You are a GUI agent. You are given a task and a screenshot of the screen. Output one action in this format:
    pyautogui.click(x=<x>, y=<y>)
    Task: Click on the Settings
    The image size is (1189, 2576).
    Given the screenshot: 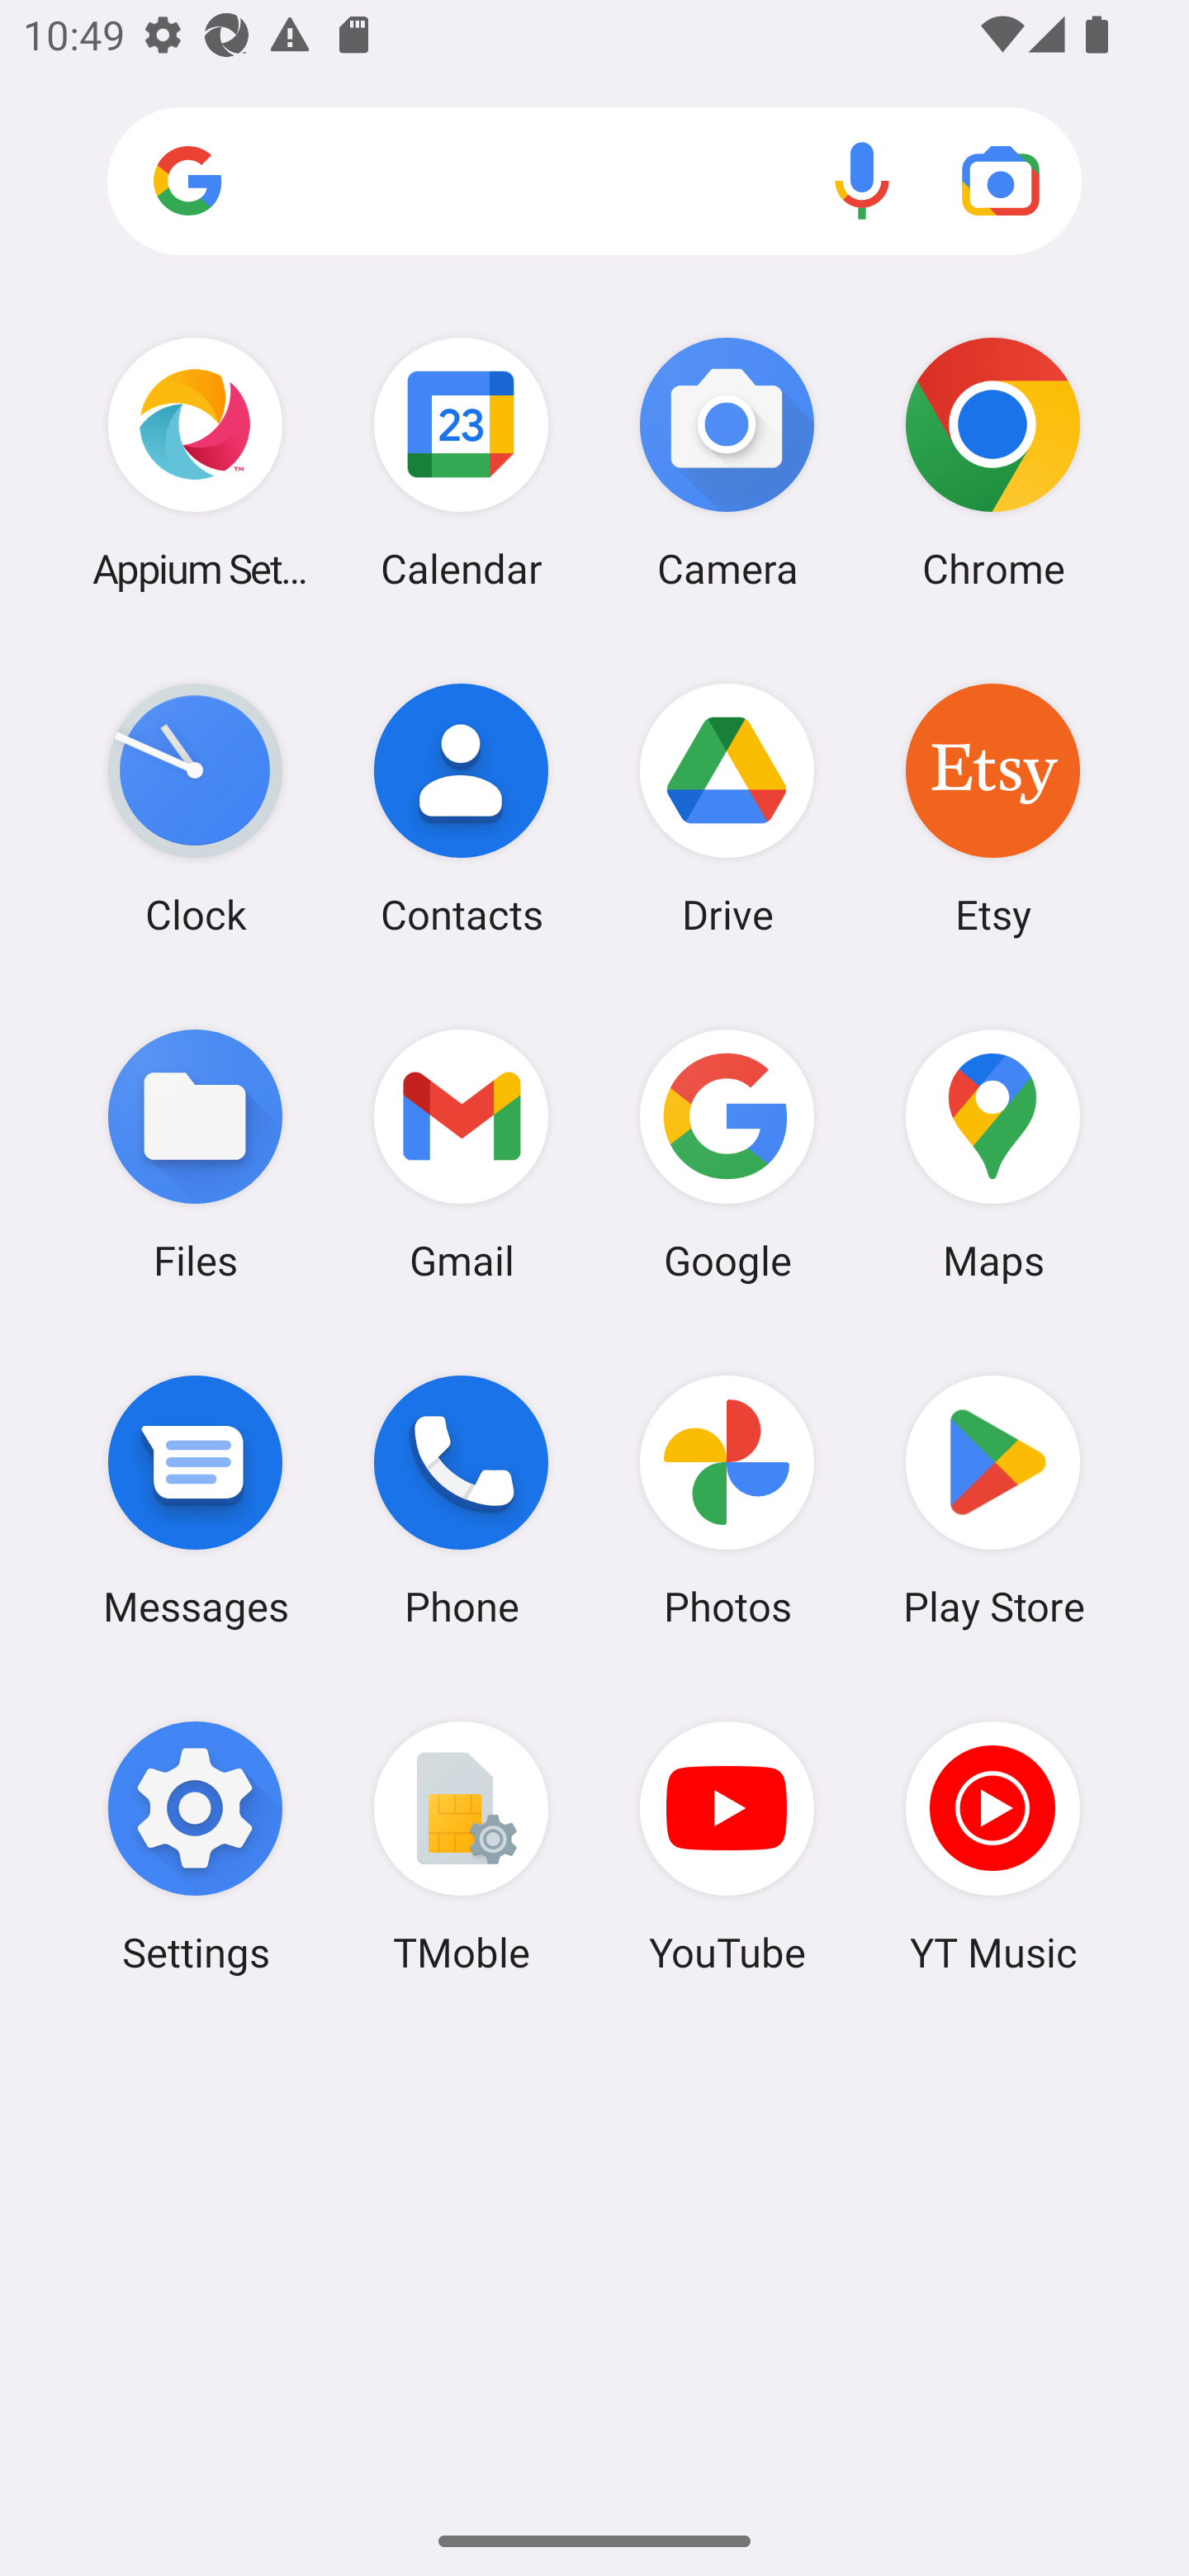 What is the action you would take?
    pyautogui.click(x=195, y=1847)
    